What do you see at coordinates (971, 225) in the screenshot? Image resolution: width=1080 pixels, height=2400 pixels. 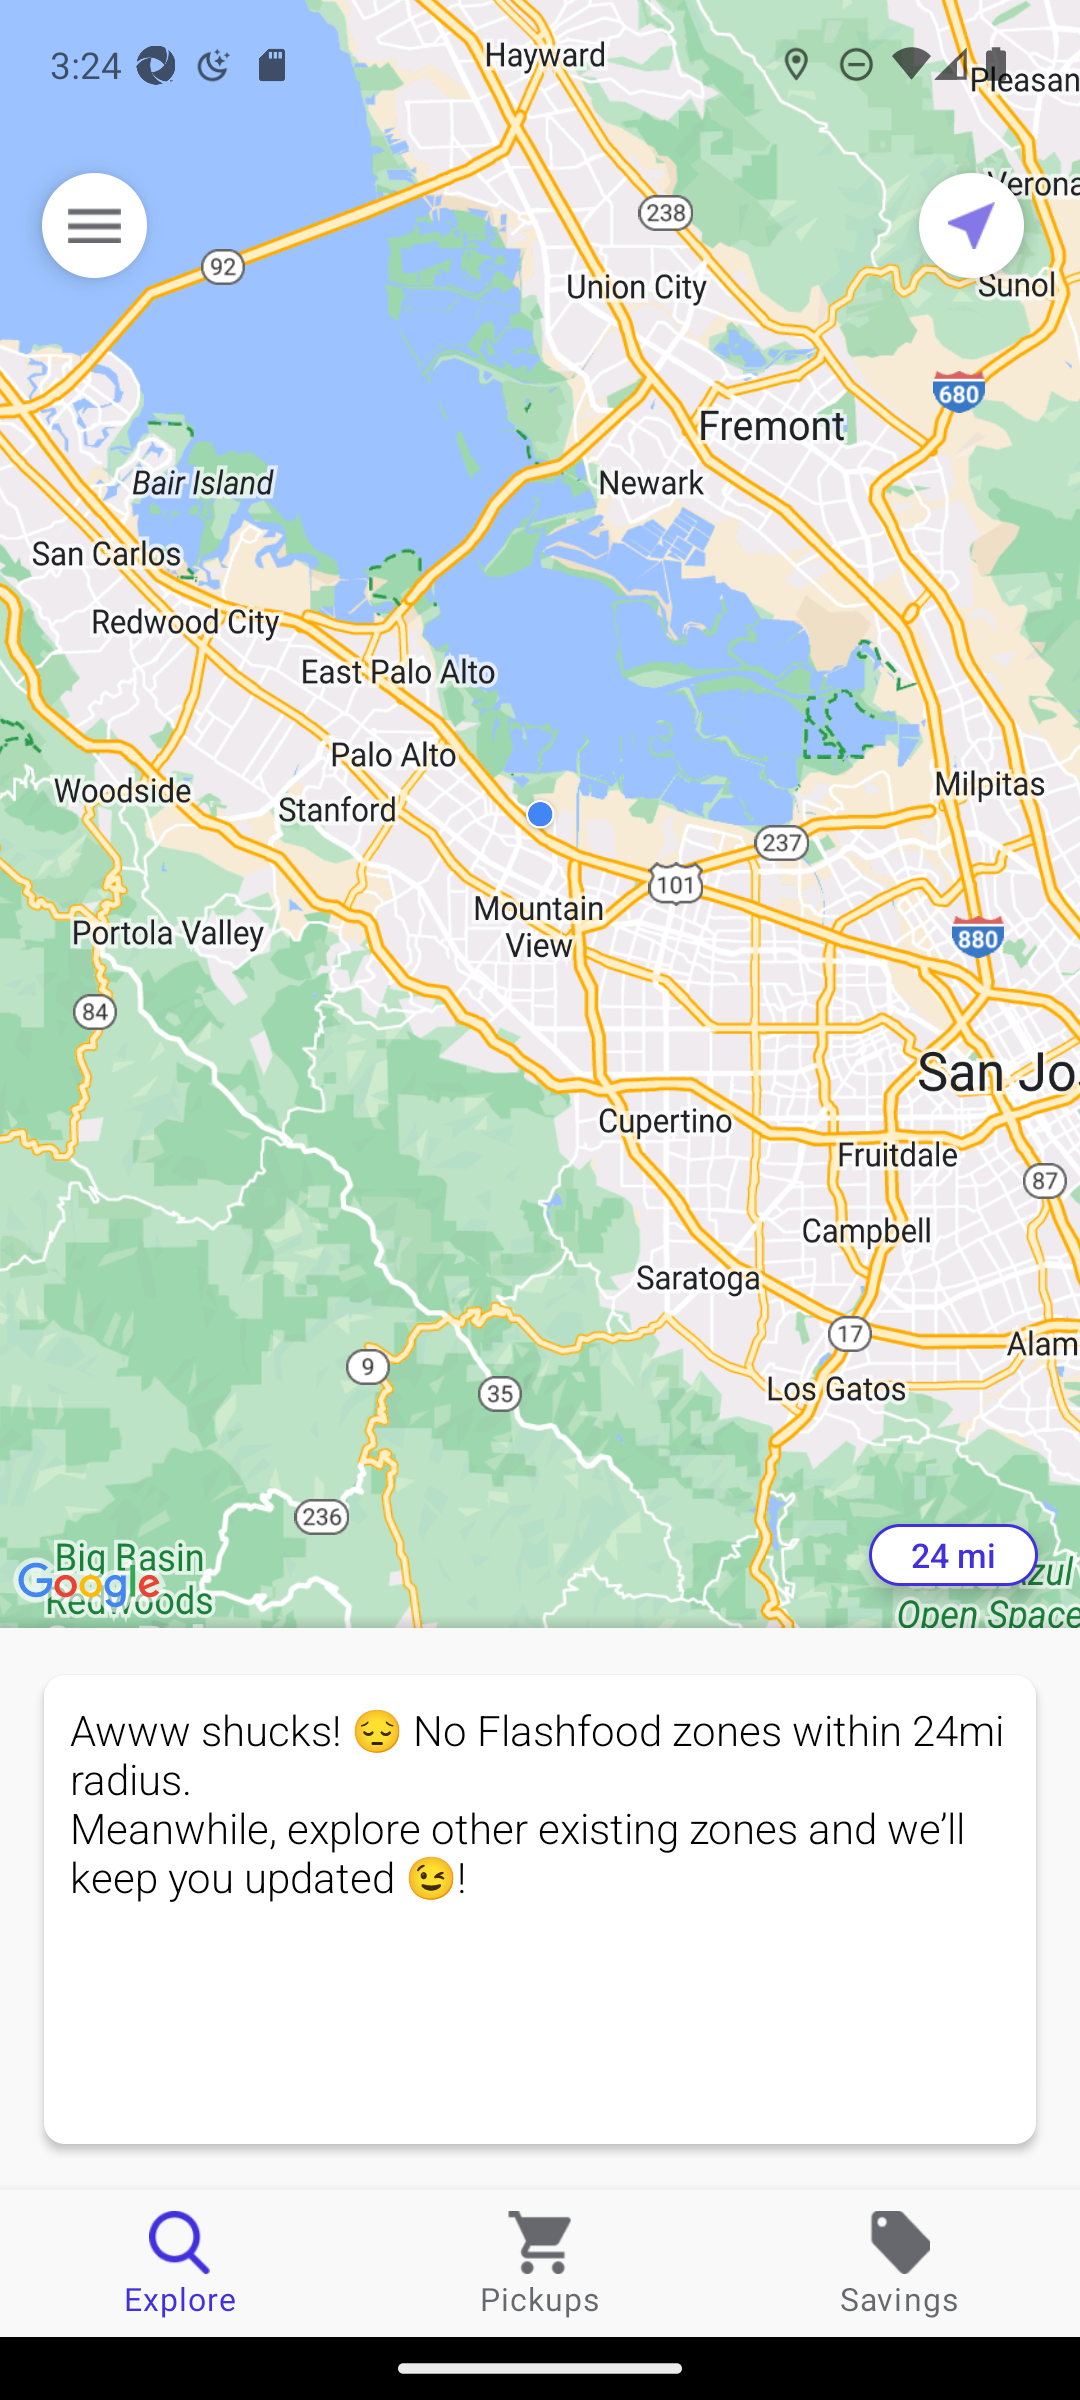 I see `Current location` at bounding box center [971, 225].